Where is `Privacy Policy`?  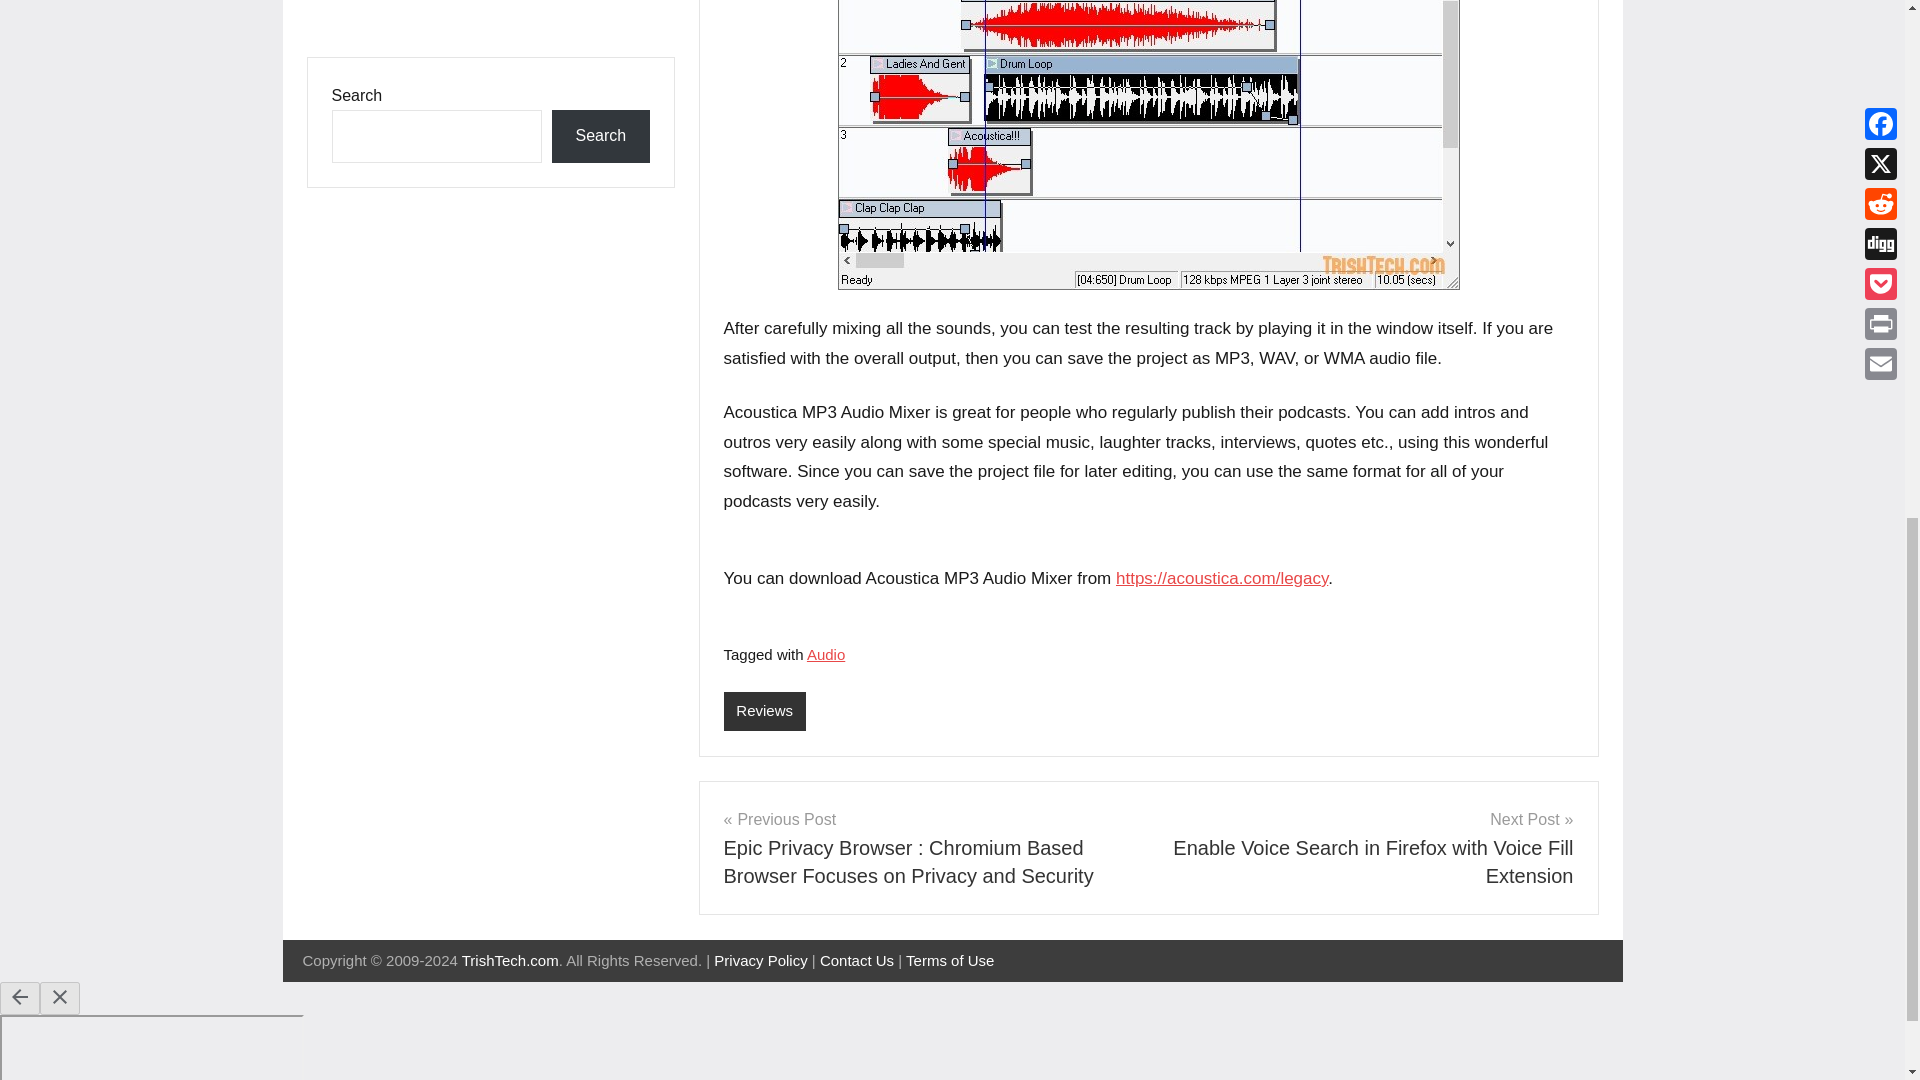 Privacy Policy is located at coordinates (760, 960).